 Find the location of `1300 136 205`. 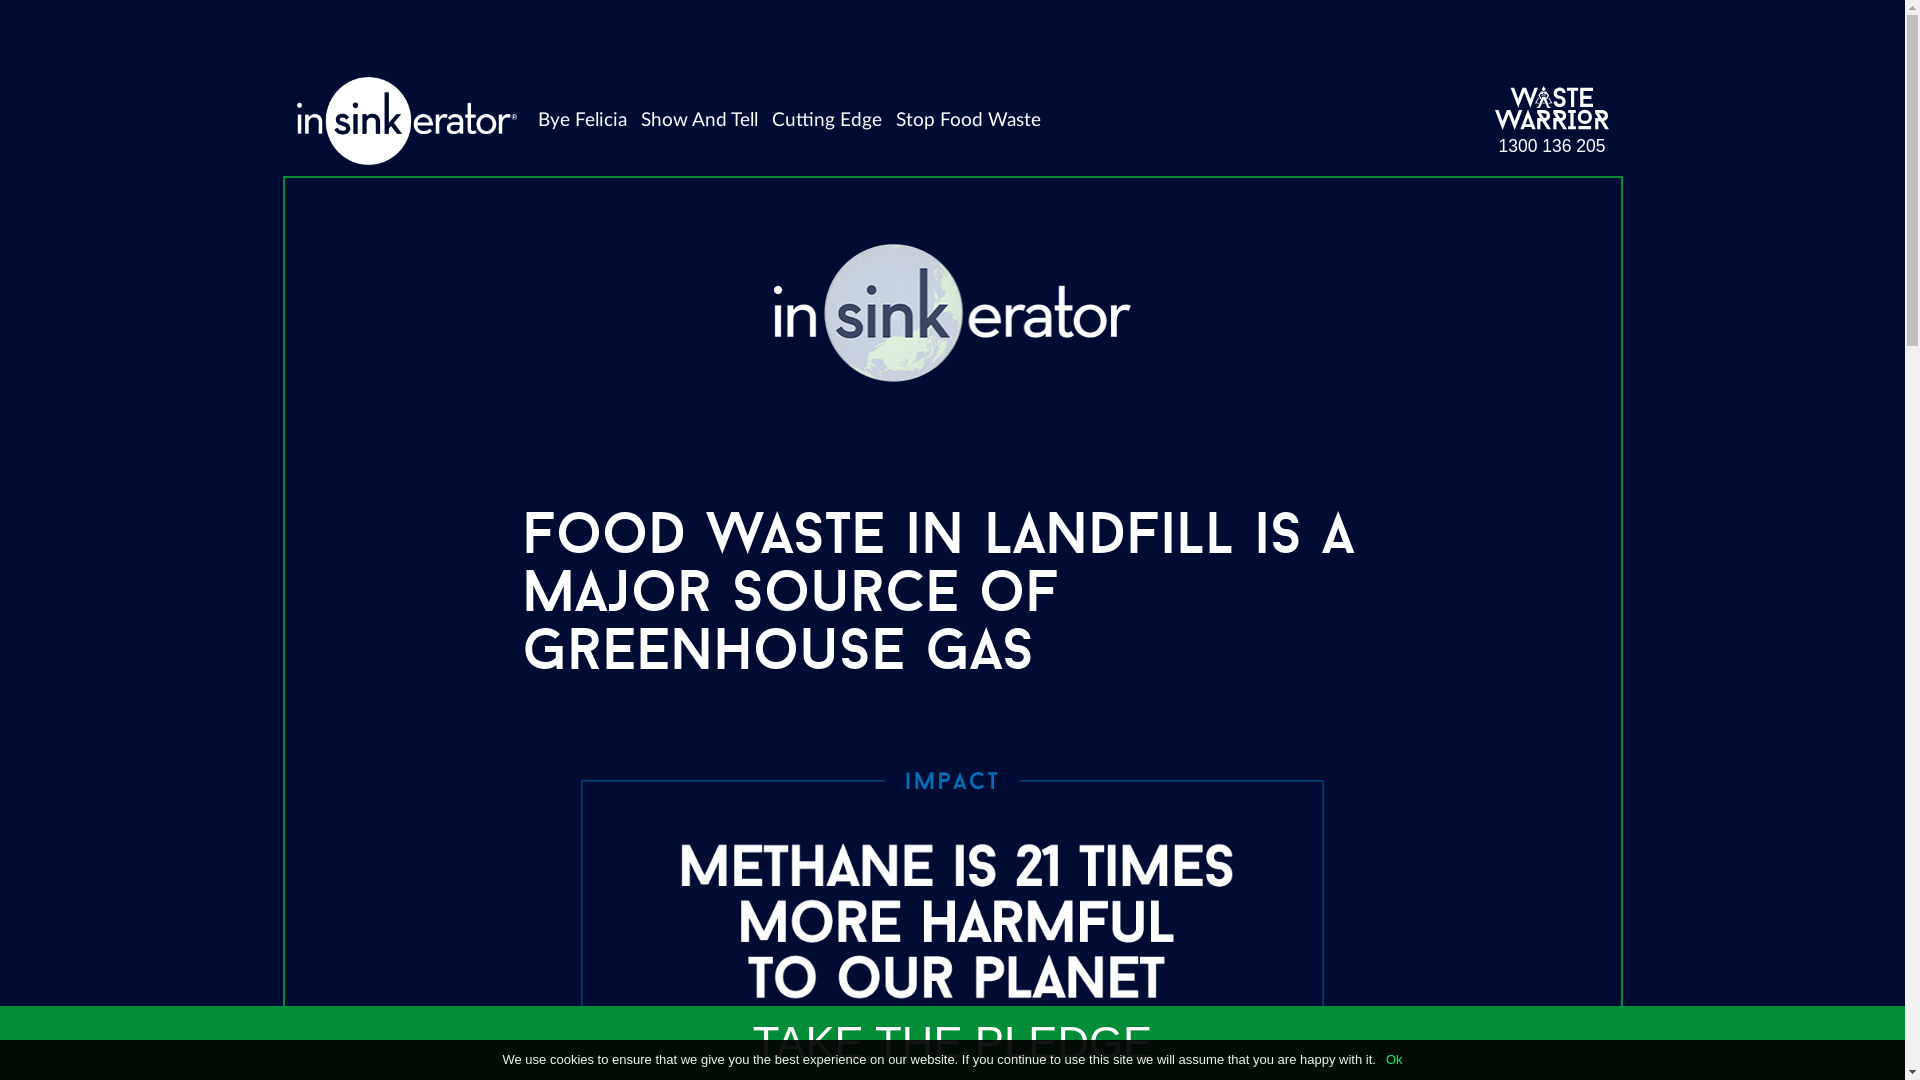

1300 136 205 is located at coordinates (1552, 146).